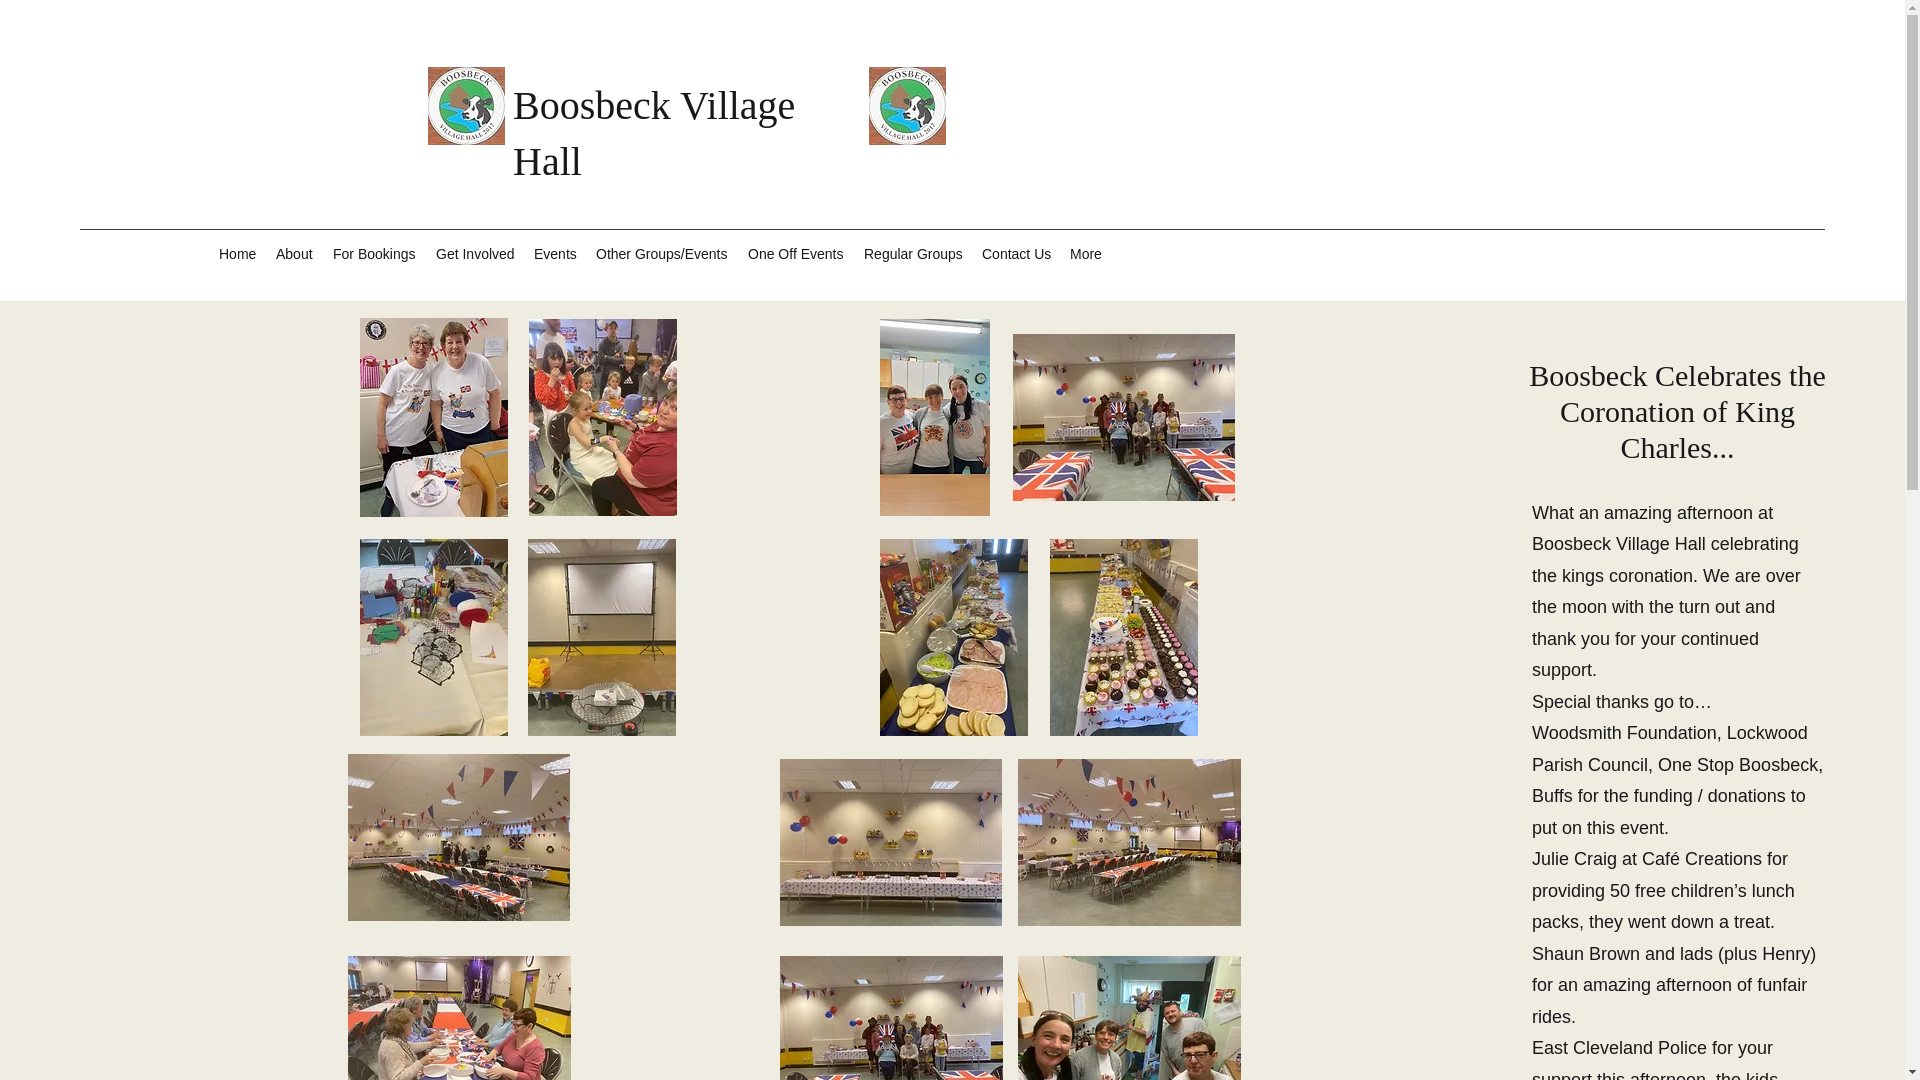 The image size is (1920, 1080). What do you see at coordinates (554, 253) in the screenshot?
I see `Events` at bounding box center [554, 253].